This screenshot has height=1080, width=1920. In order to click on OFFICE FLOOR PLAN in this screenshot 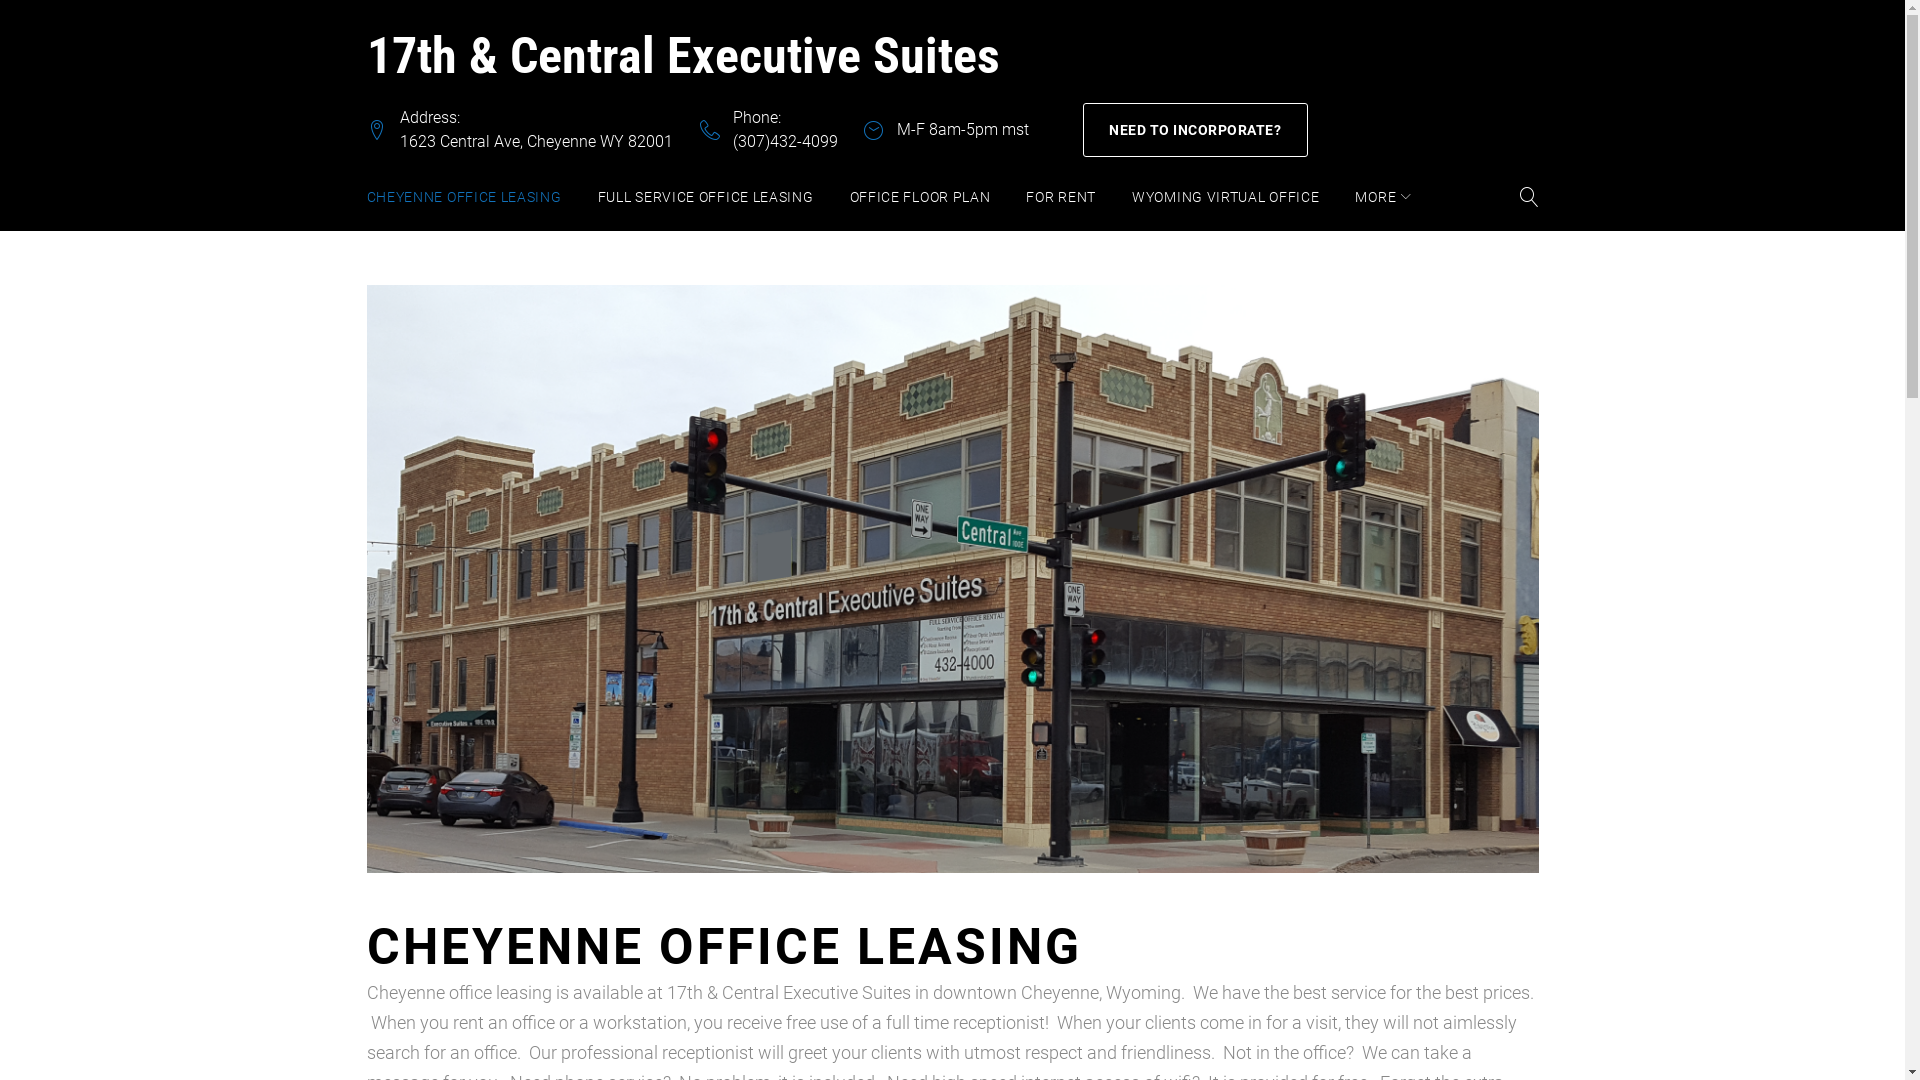, I will do `click(920, 196)`.